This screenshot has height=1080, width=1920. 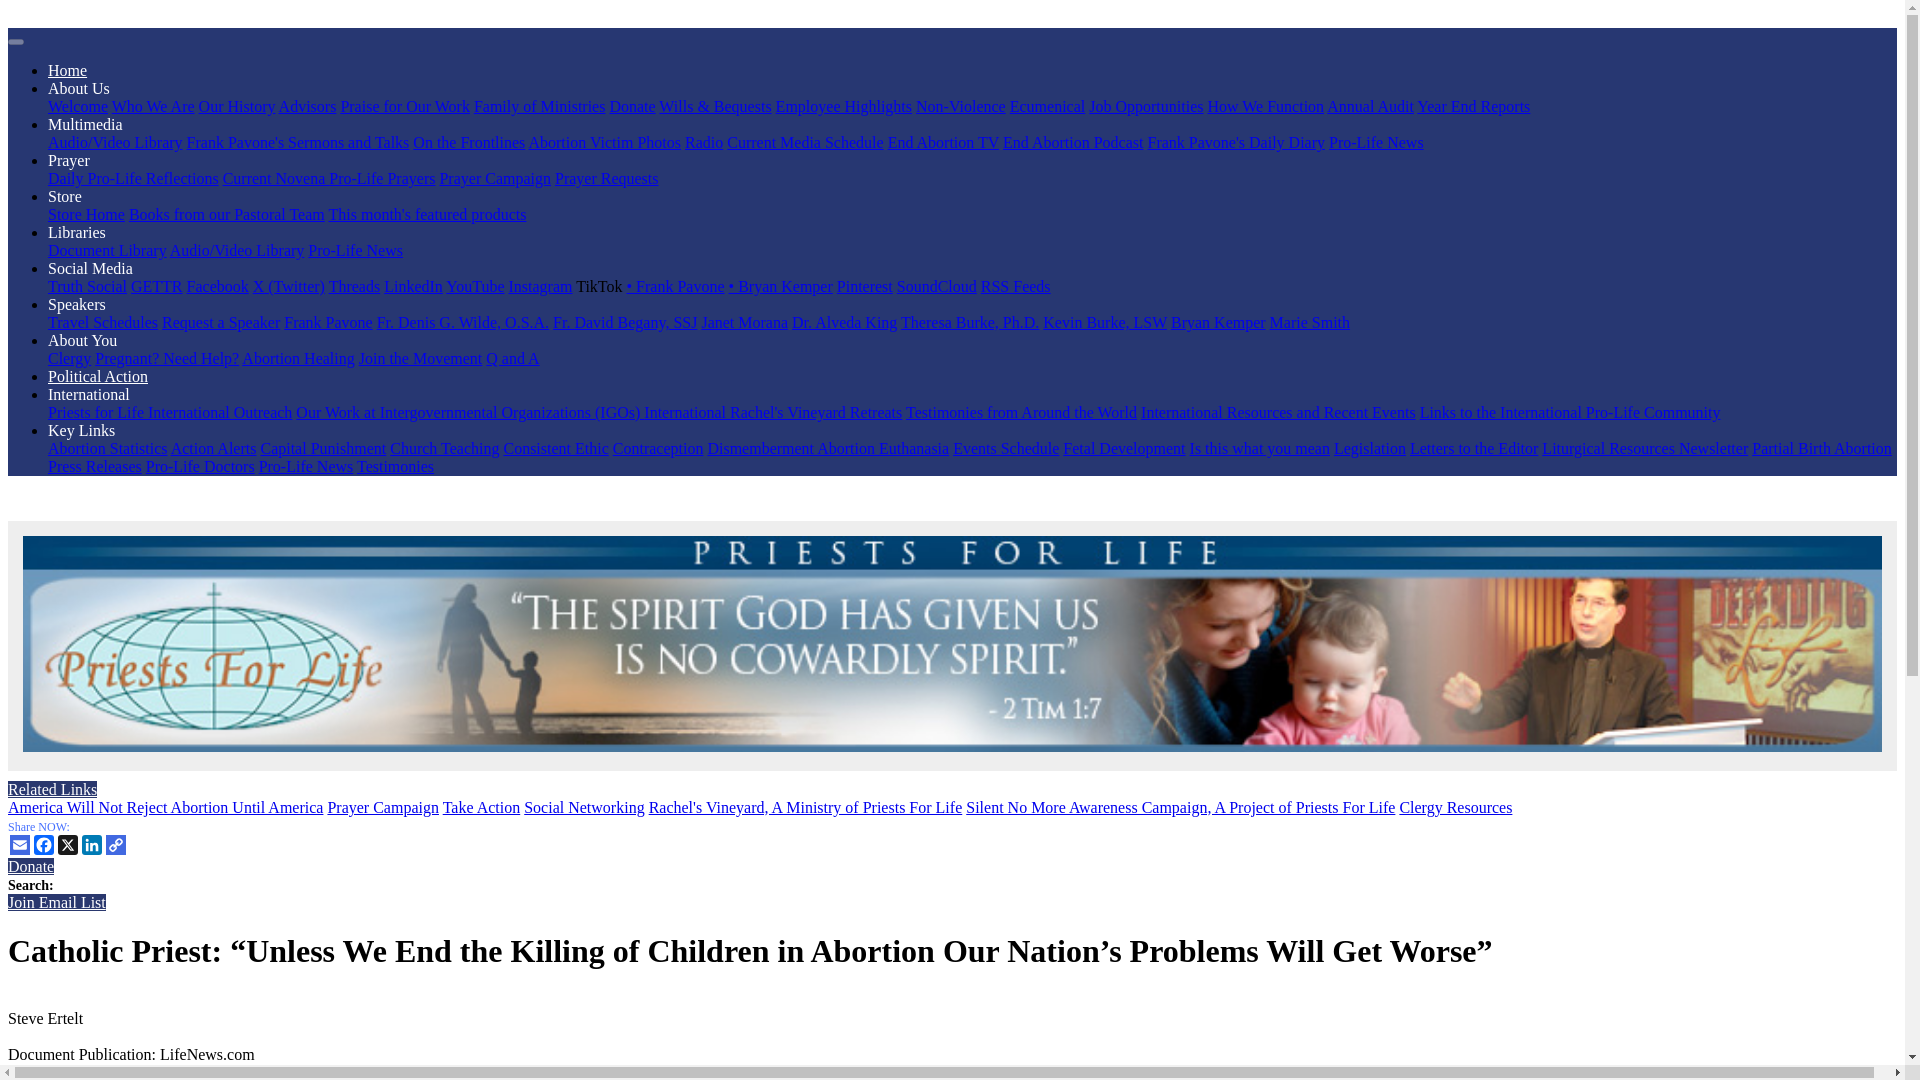 I want to click on Pro-Life News, so click(x=1376, y=142).